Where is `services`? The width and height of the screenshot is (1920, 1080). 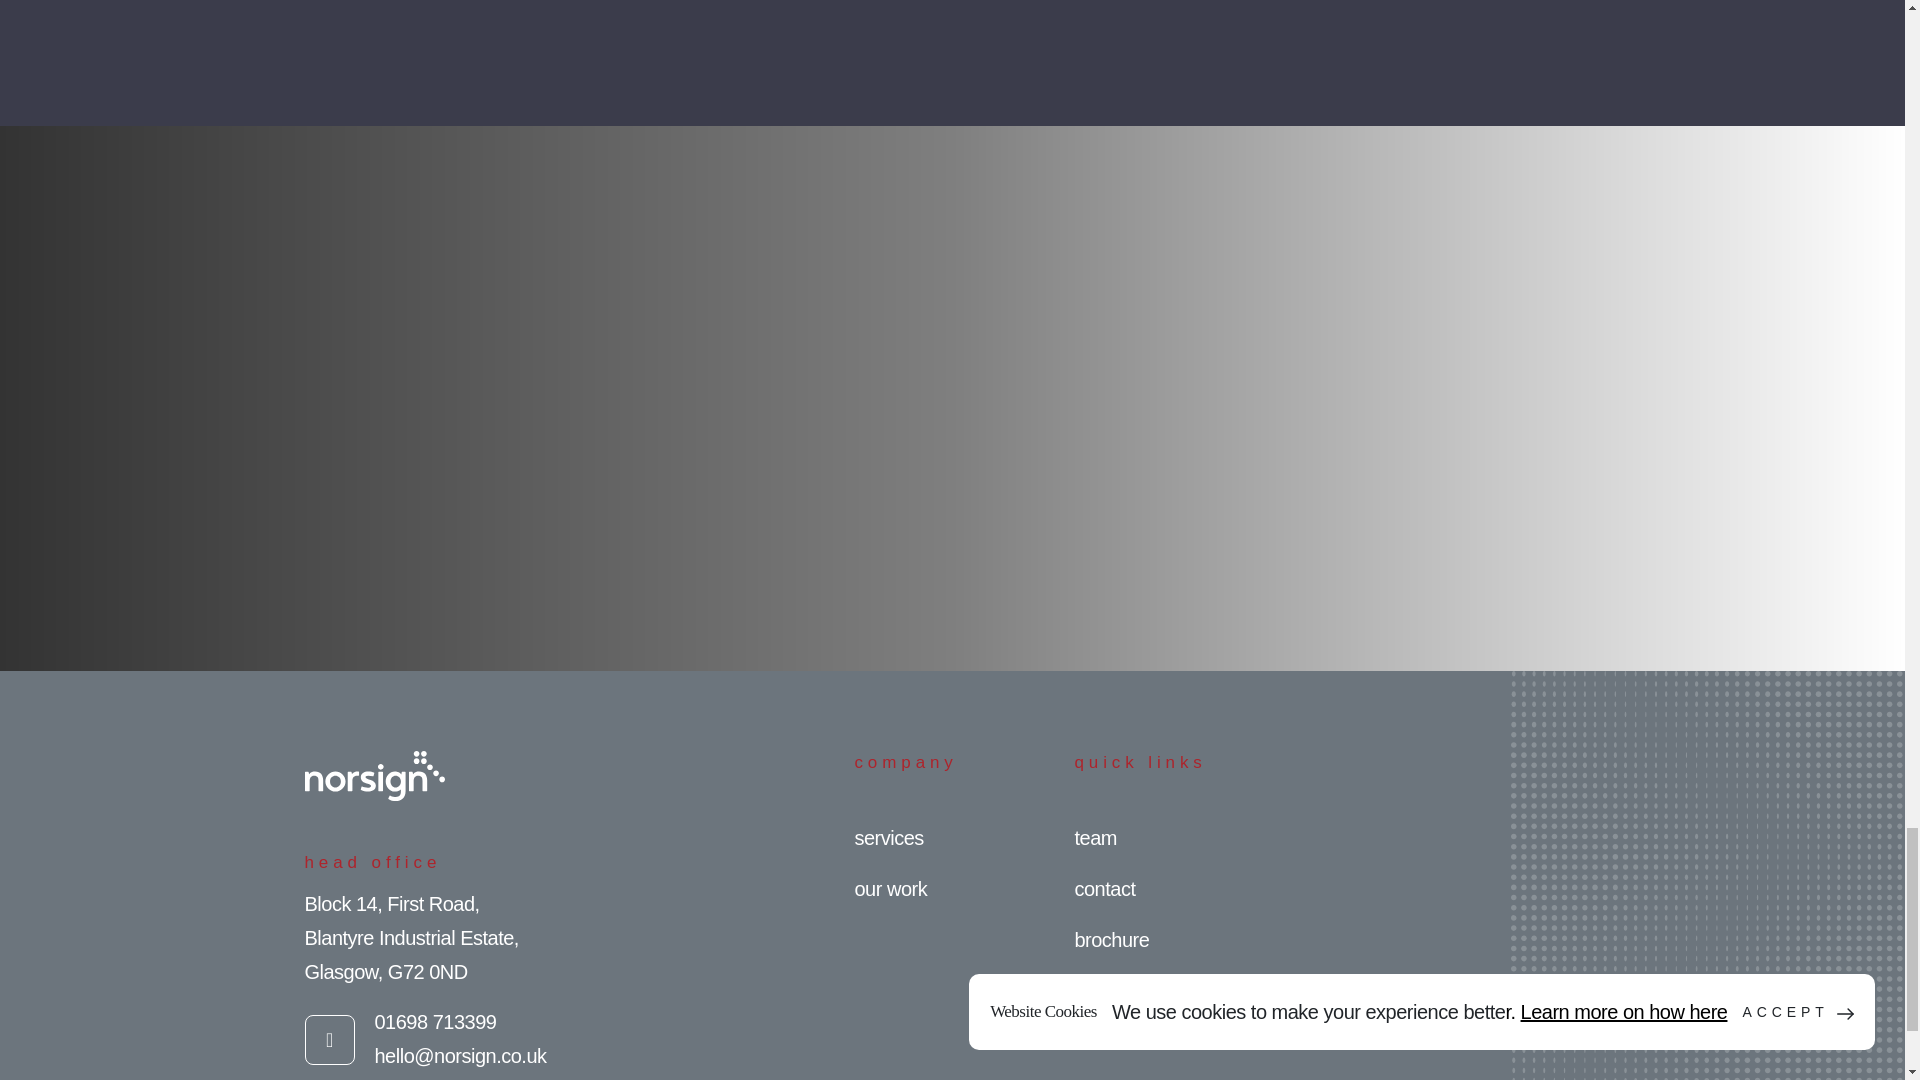 services is located at coordinates (888, 838).